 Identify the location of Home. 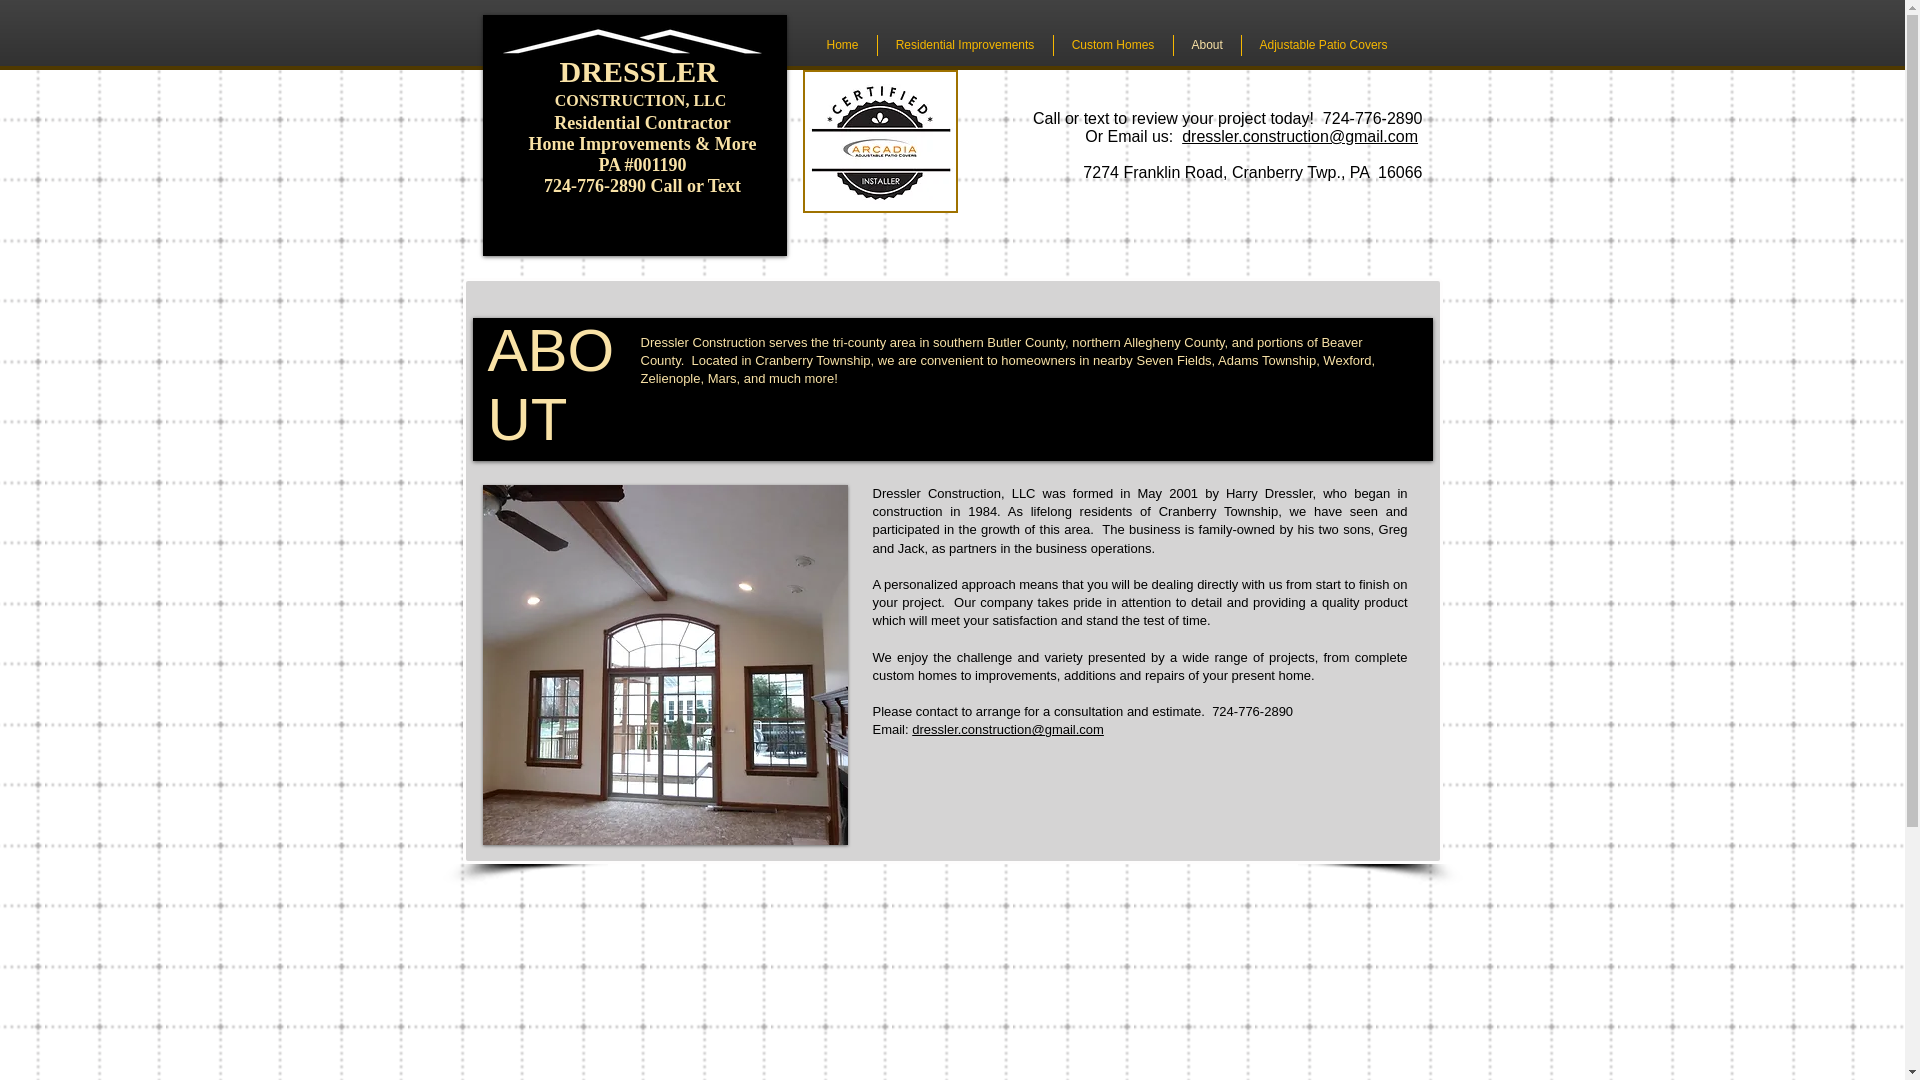
(842, 45).